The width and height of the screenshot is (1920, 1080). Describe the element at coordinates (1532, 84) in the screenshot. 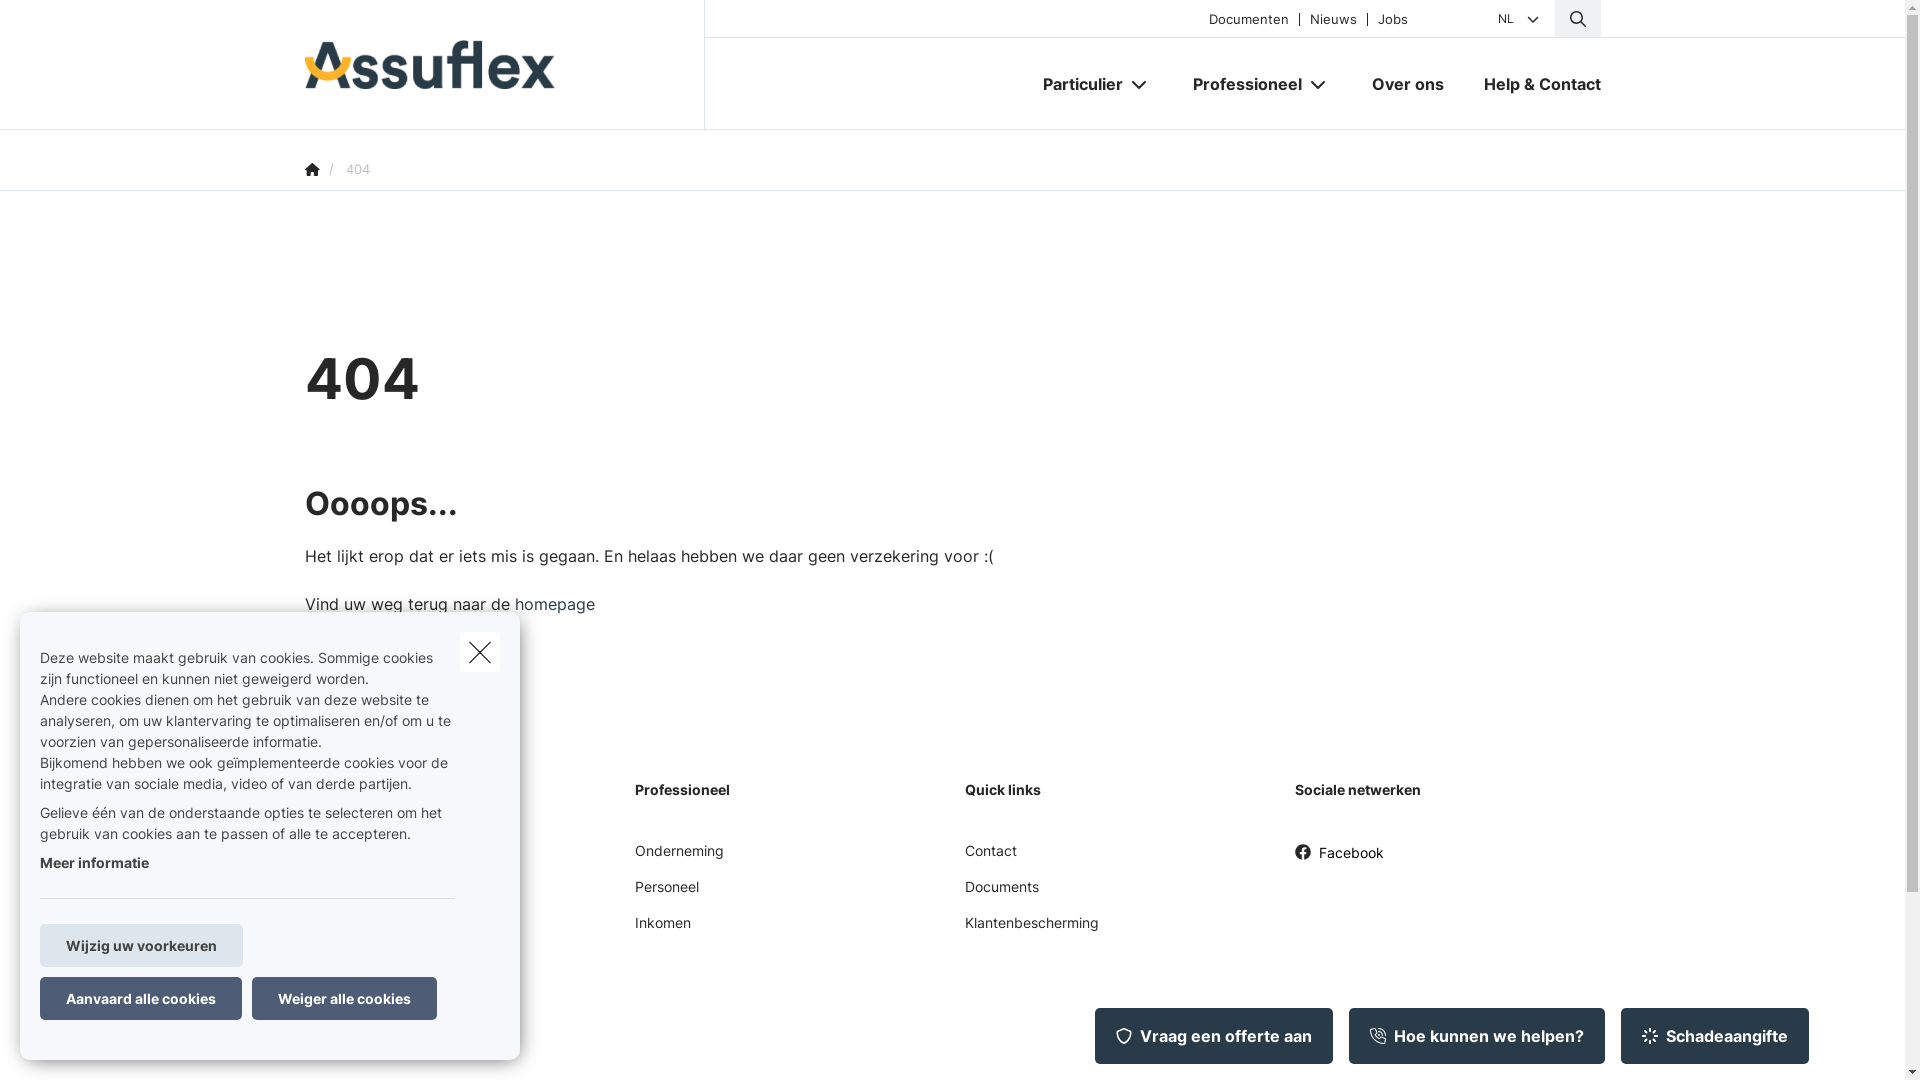

I see `Help & Contact` at that location.